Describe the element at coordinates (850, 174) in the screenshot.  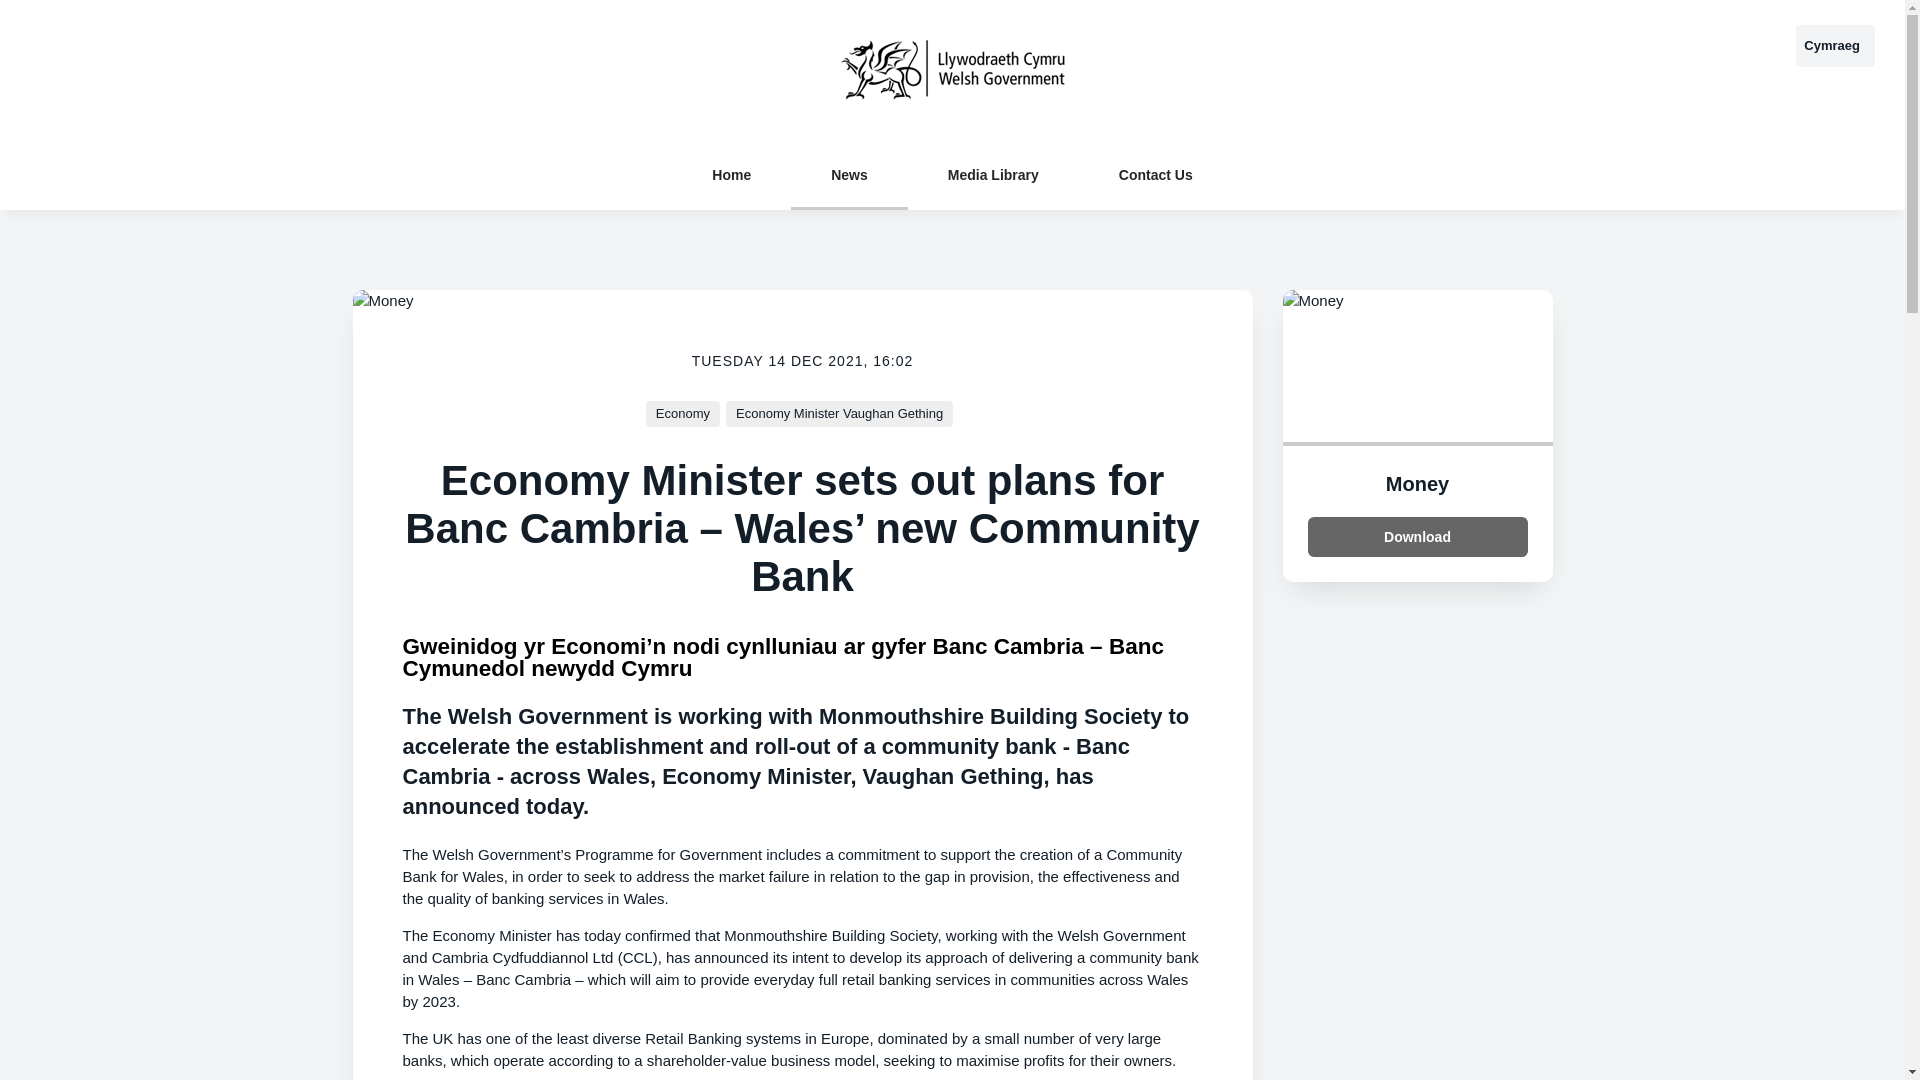
I see `News` at that location.